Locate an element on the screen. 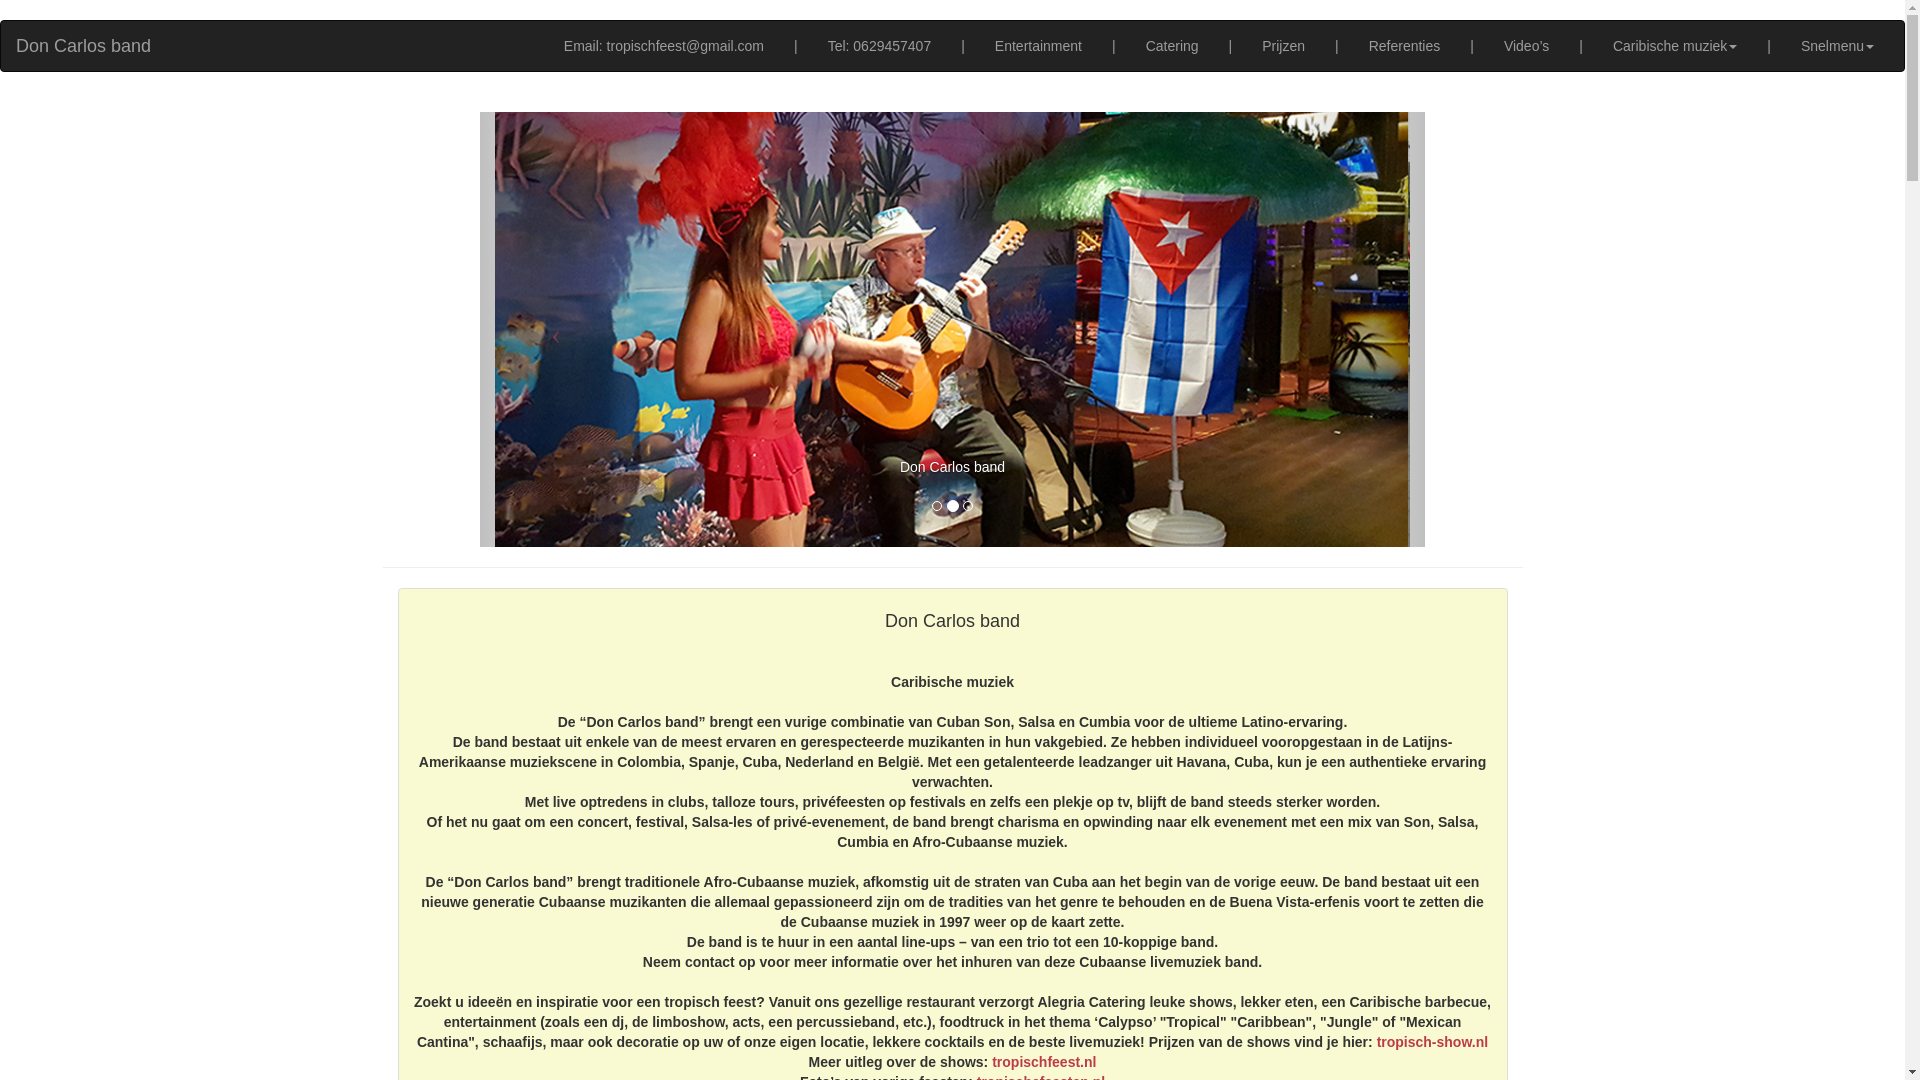 Image resolution: width=1920 pixels, height=1080 pixels. Email: tropischfeest@gmail.com is located at coordinates (664, 46).